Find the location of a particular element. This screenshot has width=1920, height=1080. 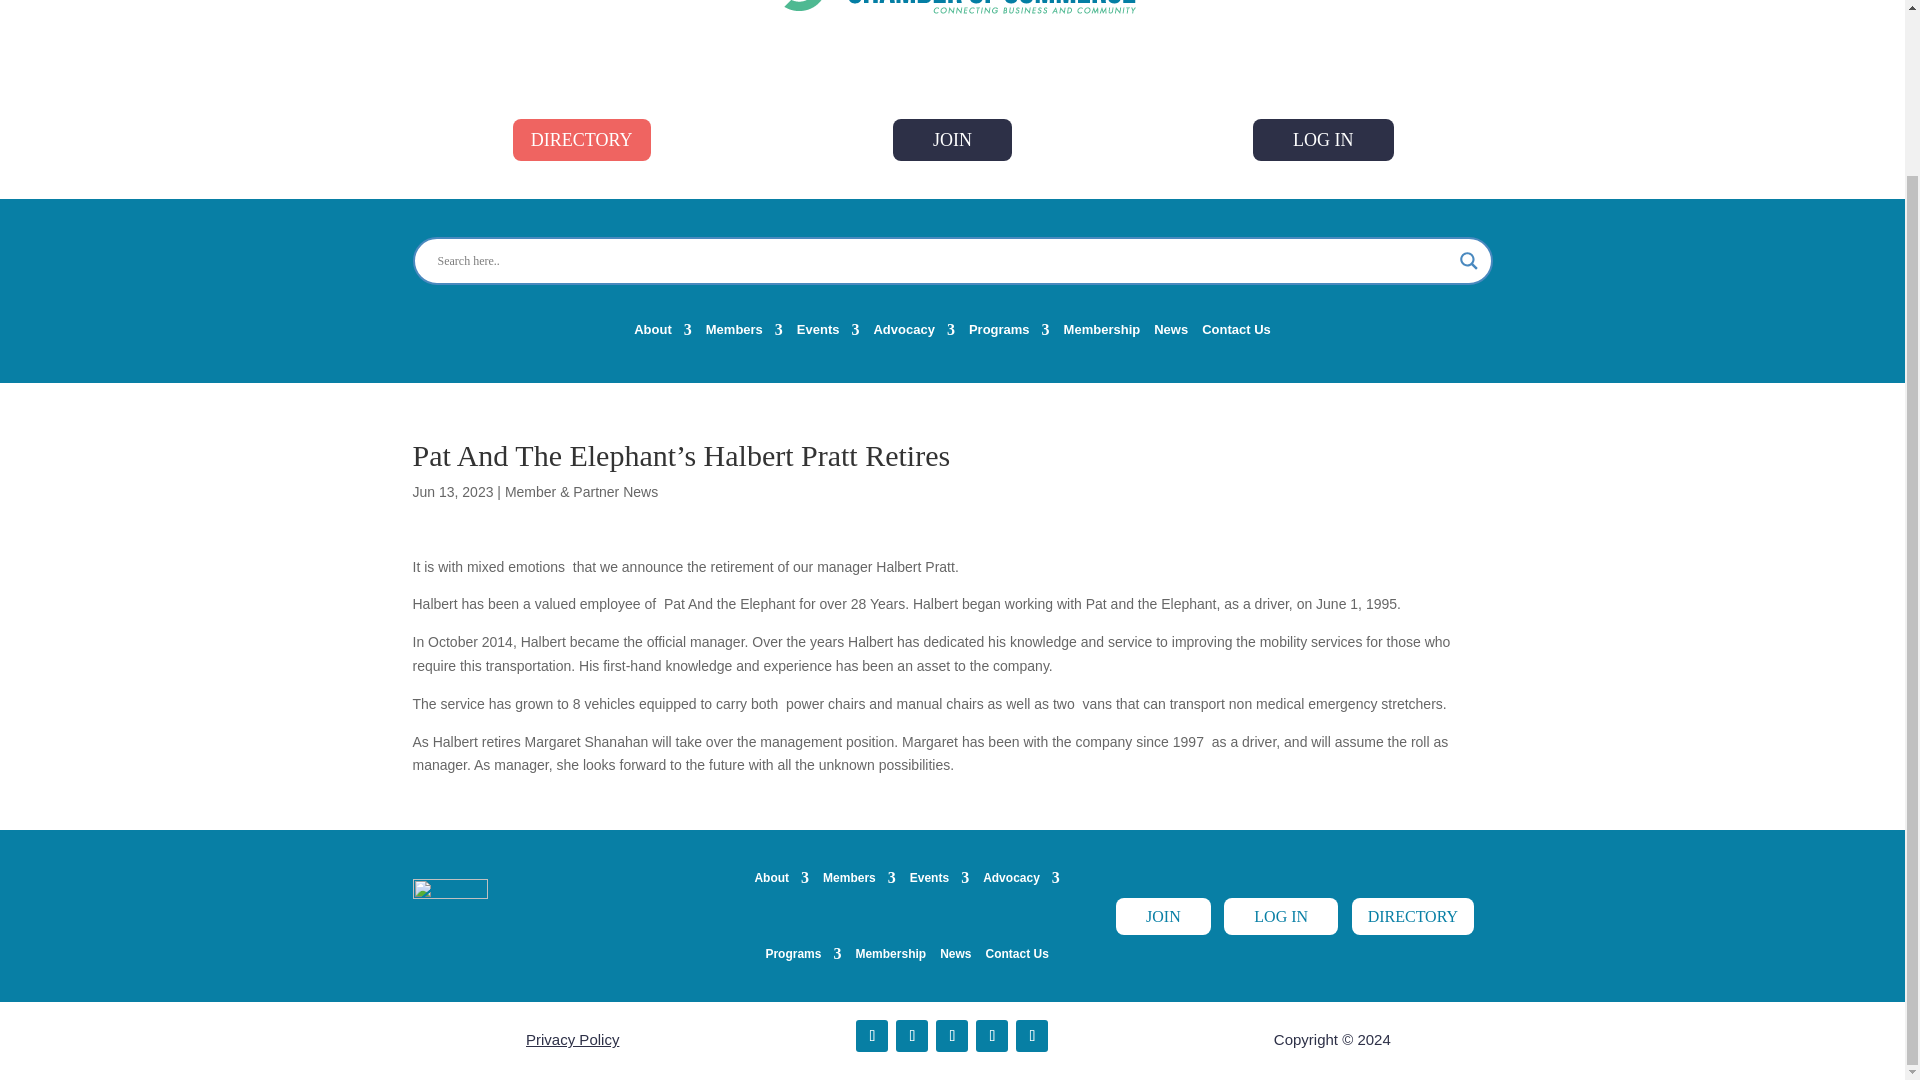

Follow on LinkedIn is located at coordinates (952, 1035).